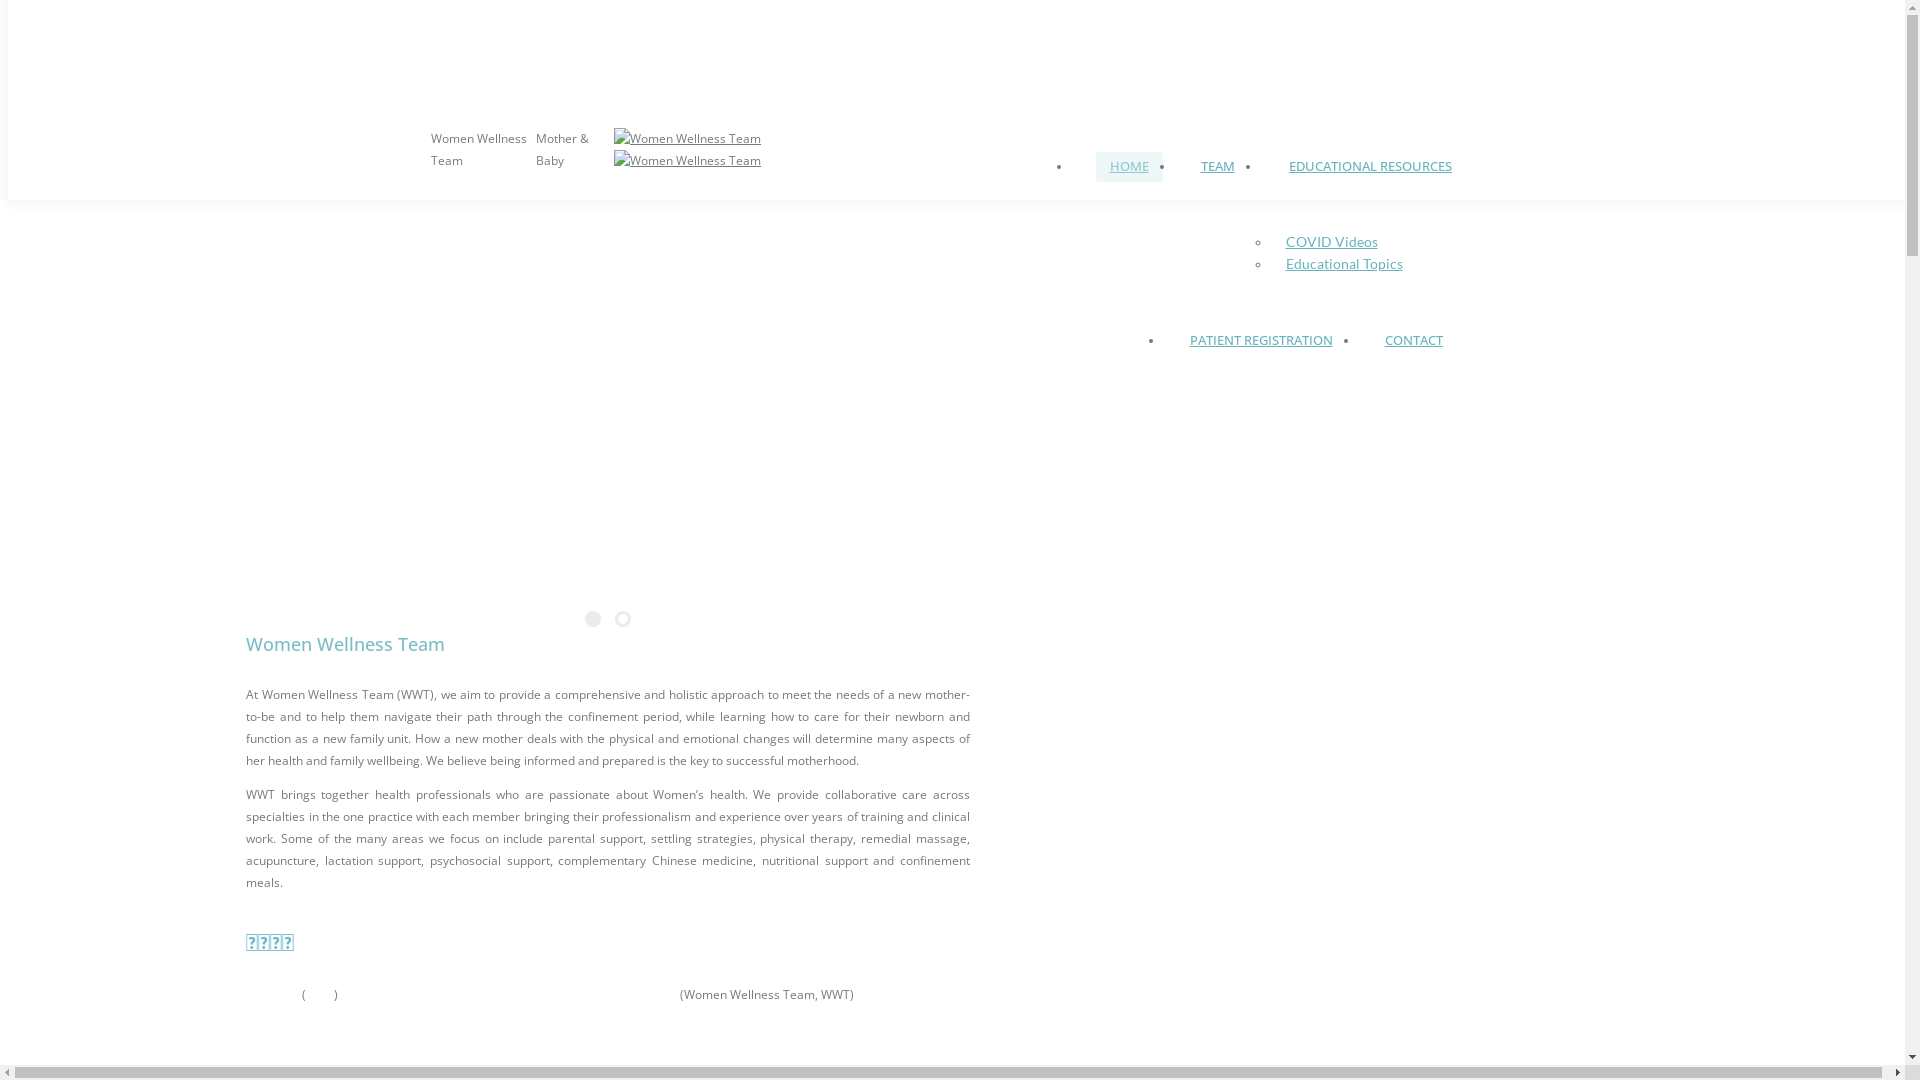 The width and height of the screenshot is (1920, 1080). What do you see at coordinates (471, 84) in the screenshot?
I see `YouTube page opens in new window` at bounding box center [471, 84].